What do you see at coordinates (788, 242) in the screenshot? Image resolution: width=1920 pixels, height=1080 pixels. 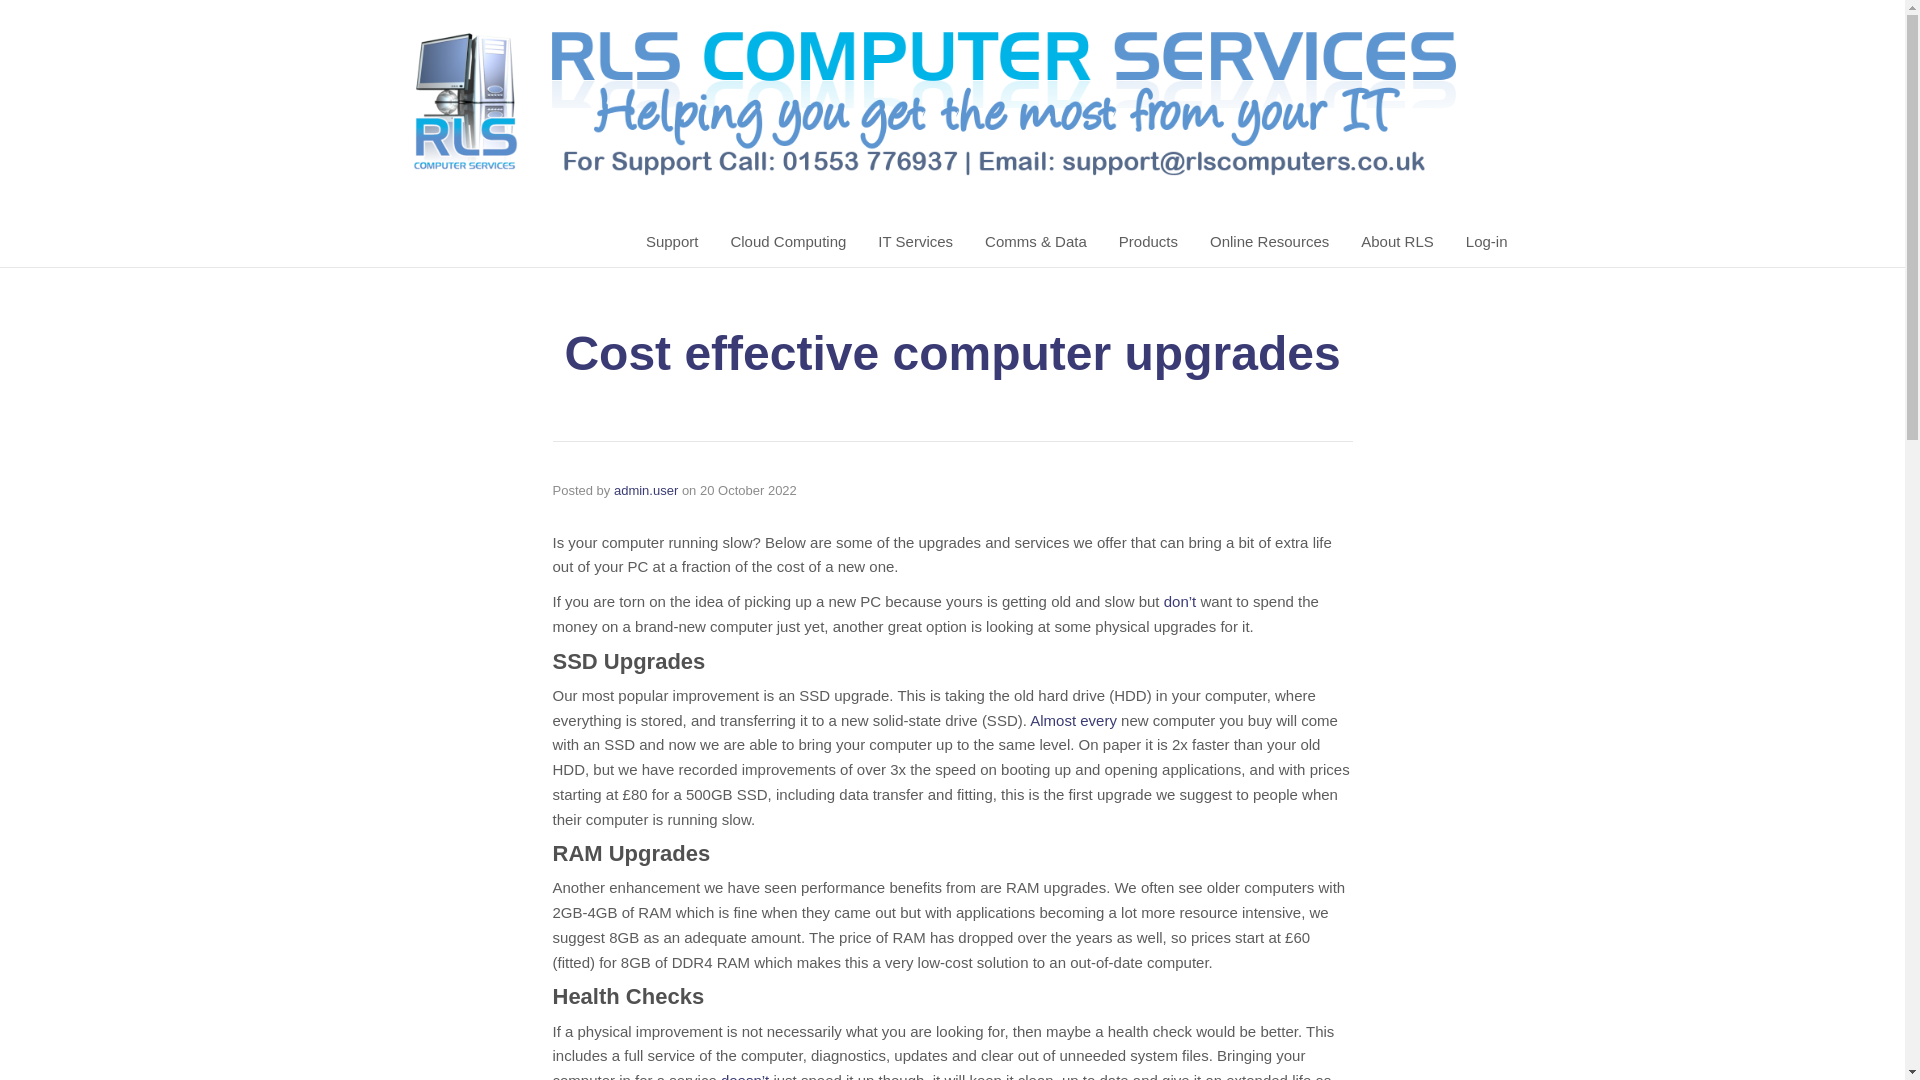 I see `Cloud Computing` at bounding box center [788, 242].